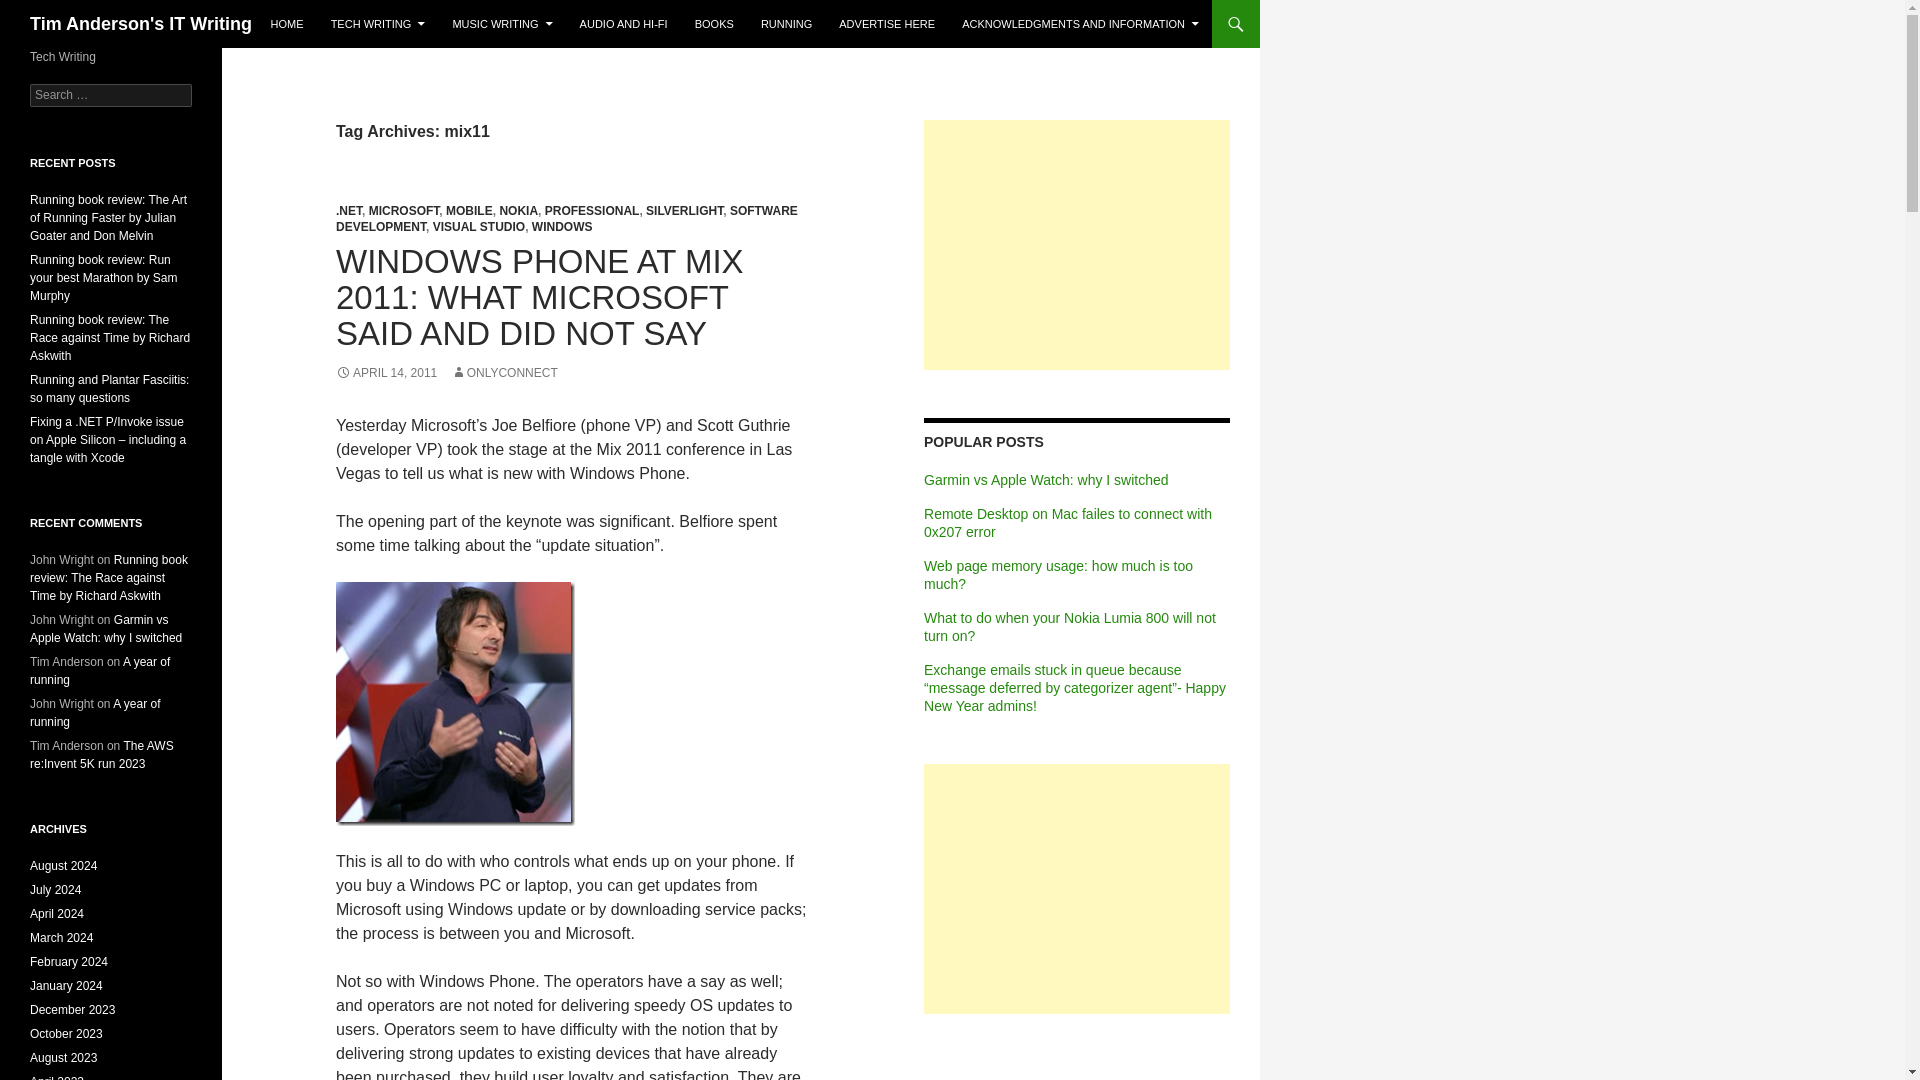 The height and width of the screenshot is (1080, 1920). Describe the element at coordinates (1076, 244) in the screenshot. I see `Advertisement` at that location.